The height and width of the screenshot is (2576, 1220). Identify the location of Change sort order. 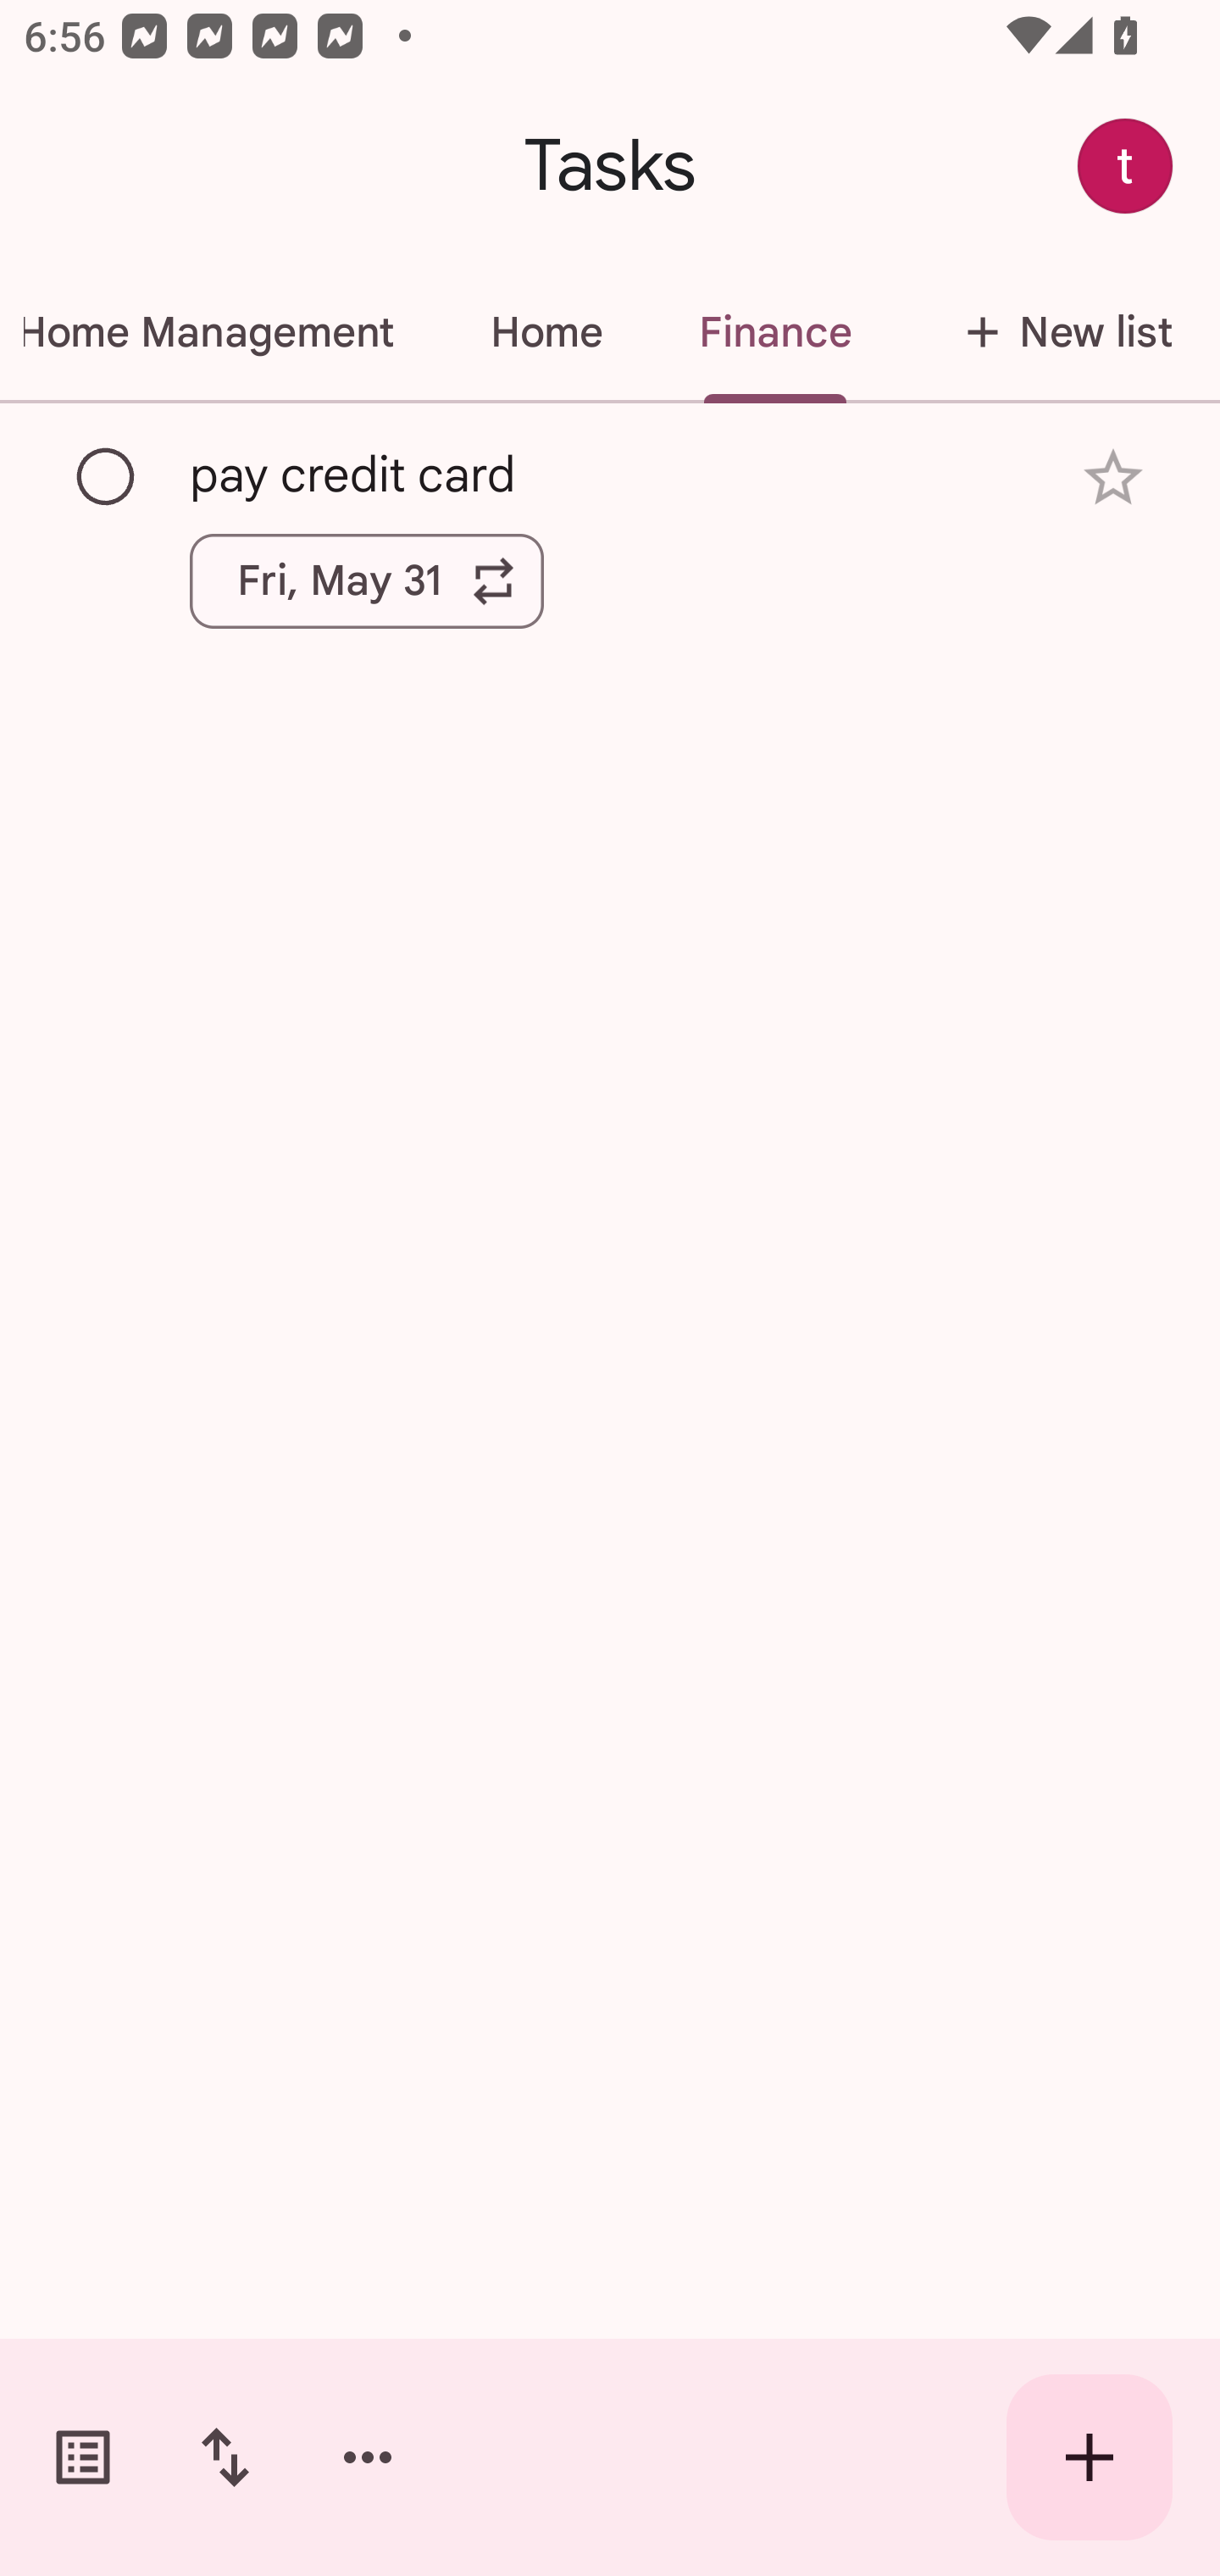
(225, 2457).